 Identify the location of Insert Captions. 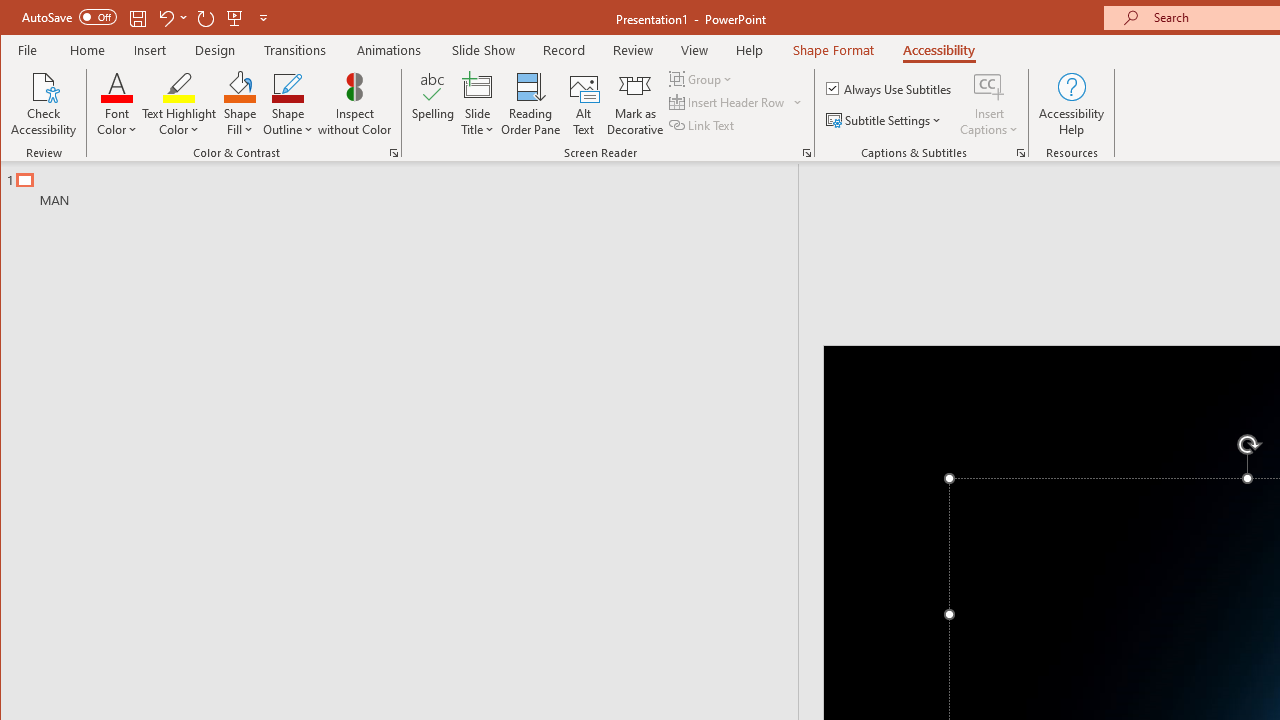
(989, 104).